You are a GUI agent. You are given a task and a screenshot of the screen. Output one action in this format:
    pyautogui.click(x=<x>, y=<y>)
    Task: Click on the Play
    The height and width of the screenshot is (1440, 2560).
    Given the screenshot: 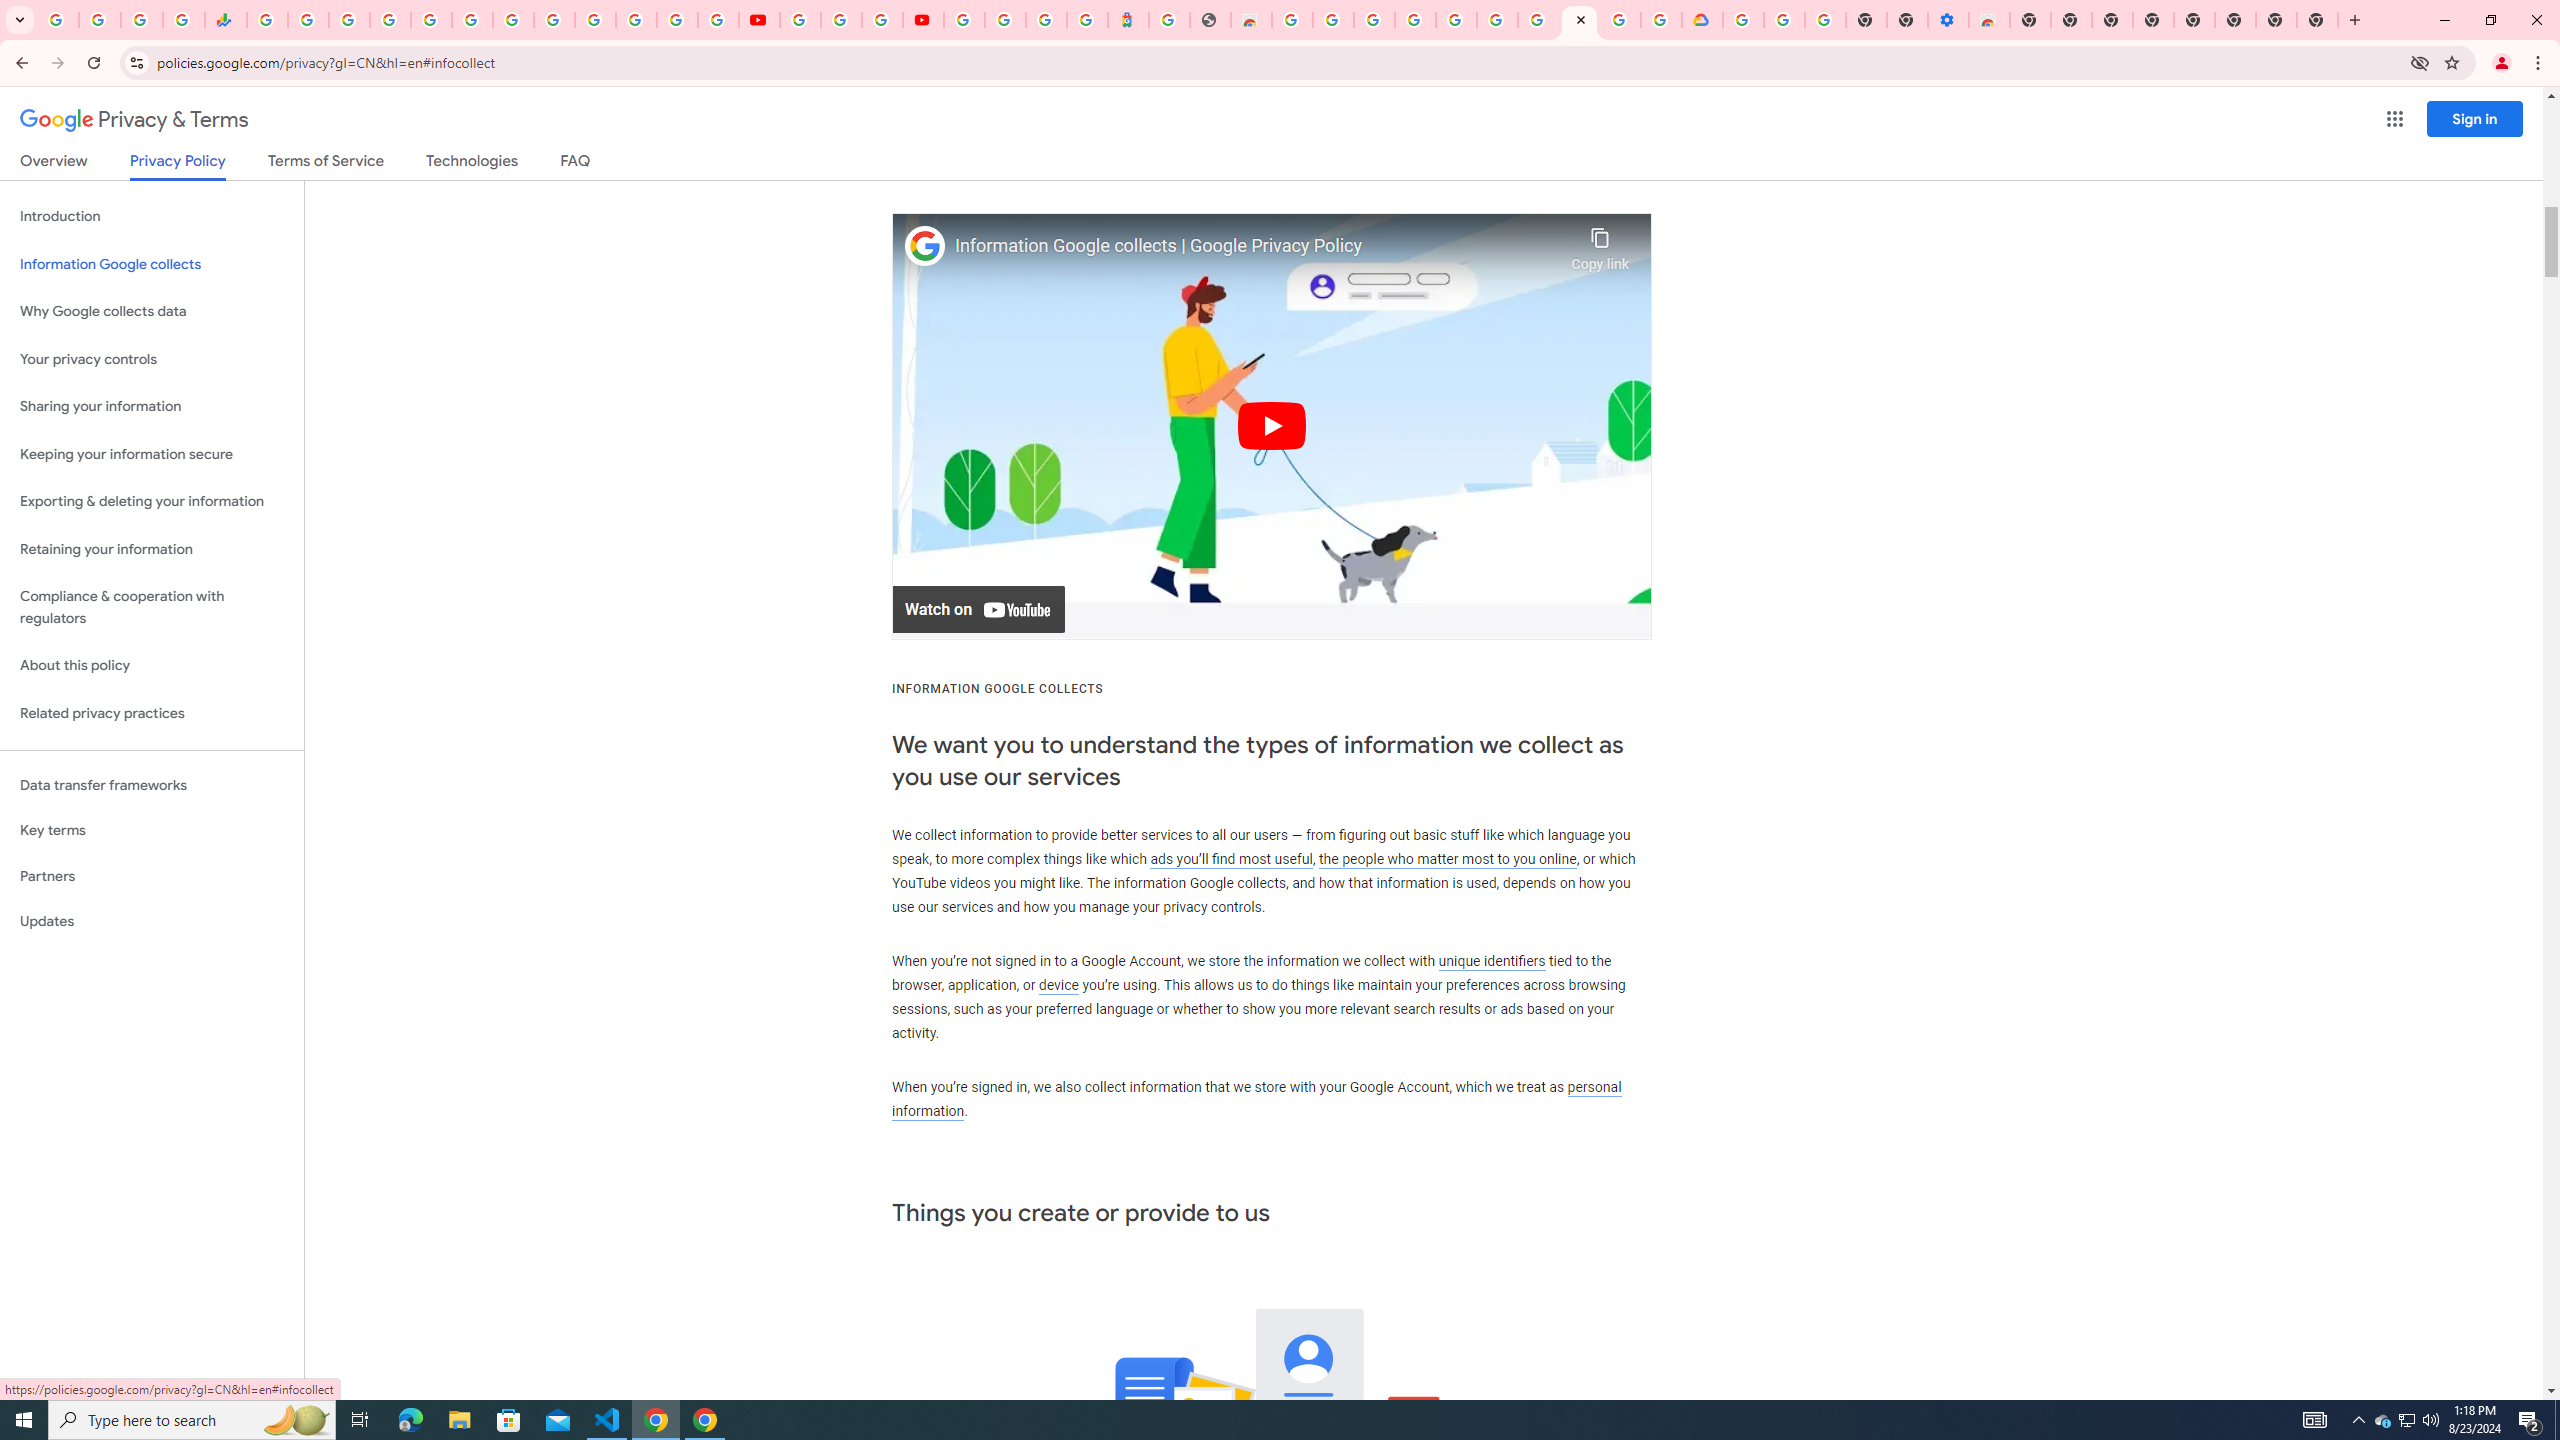 What is the action you would take?
    pyautogui.click(x=1272, y=426)
    